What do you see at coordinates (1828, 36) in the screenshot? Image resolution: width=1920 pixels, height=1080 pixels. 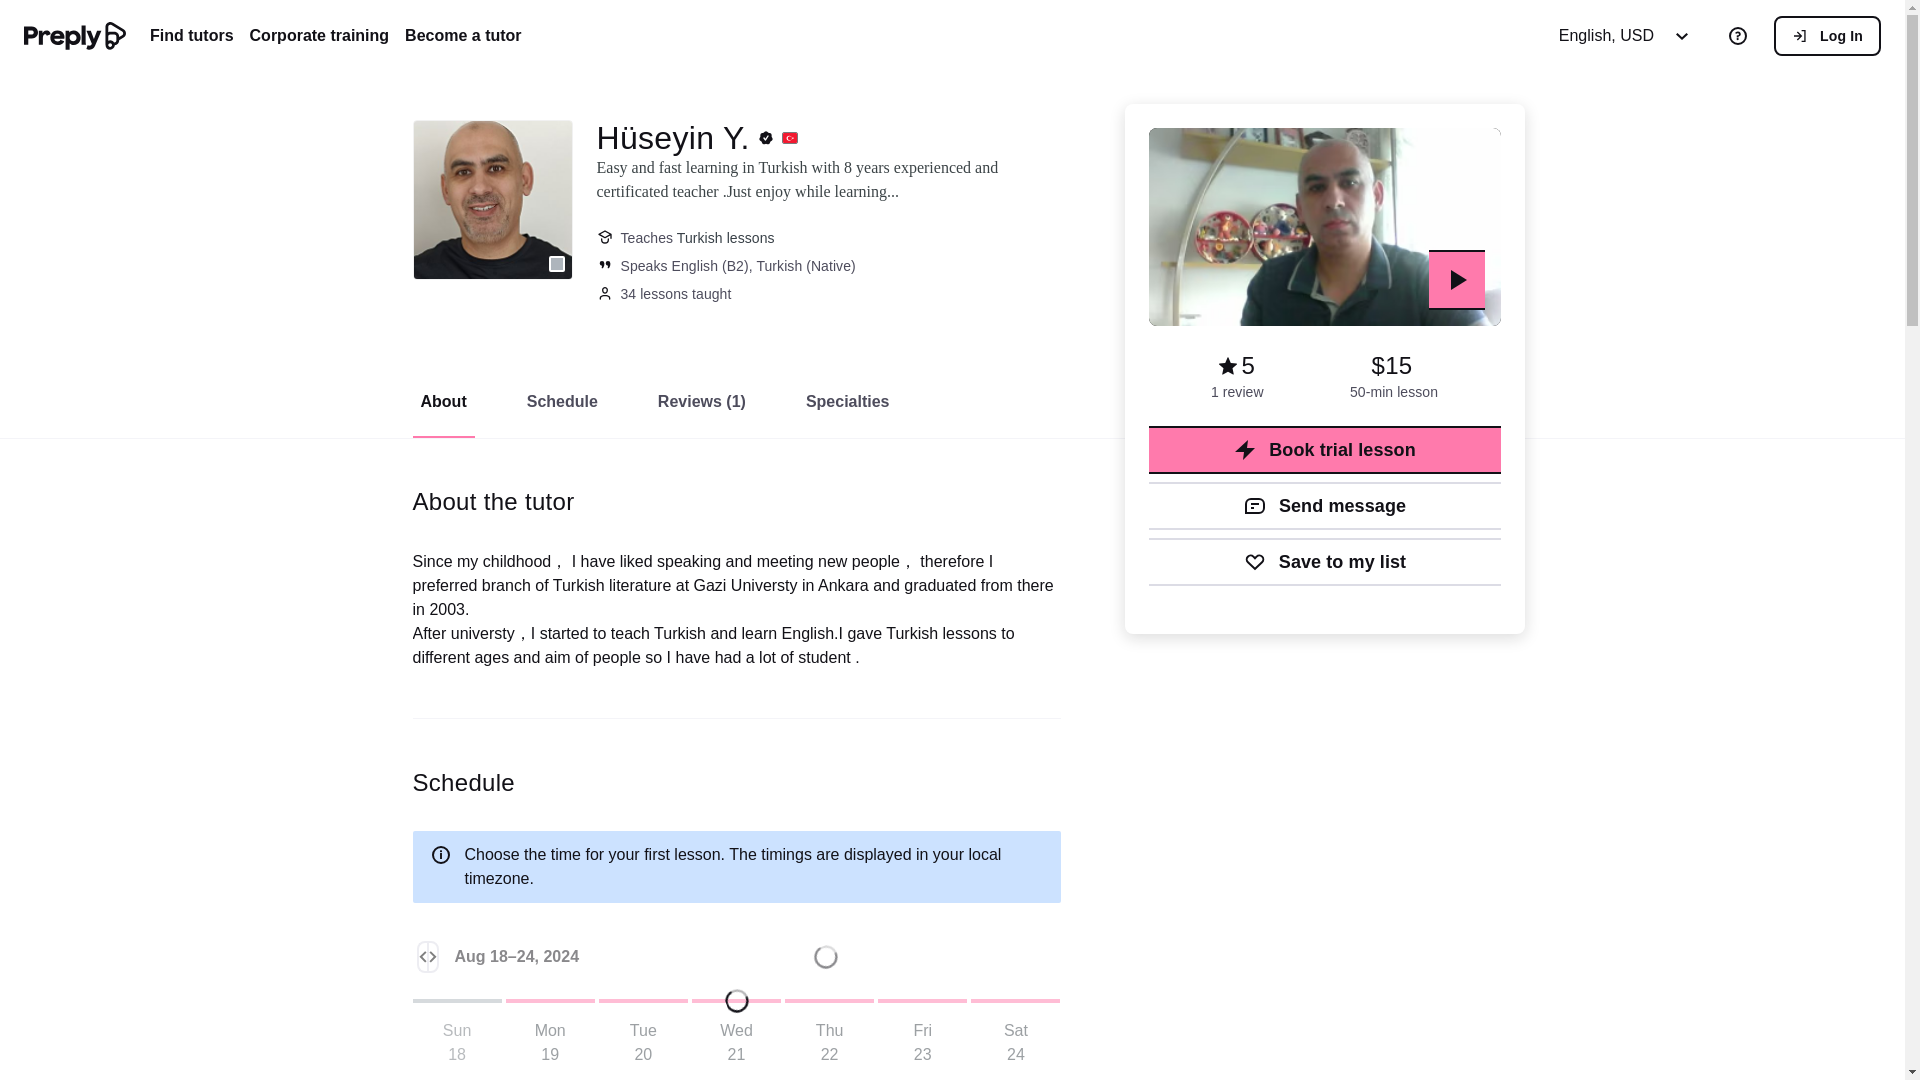 I see `Log In` at bounding box center [1828, 36].